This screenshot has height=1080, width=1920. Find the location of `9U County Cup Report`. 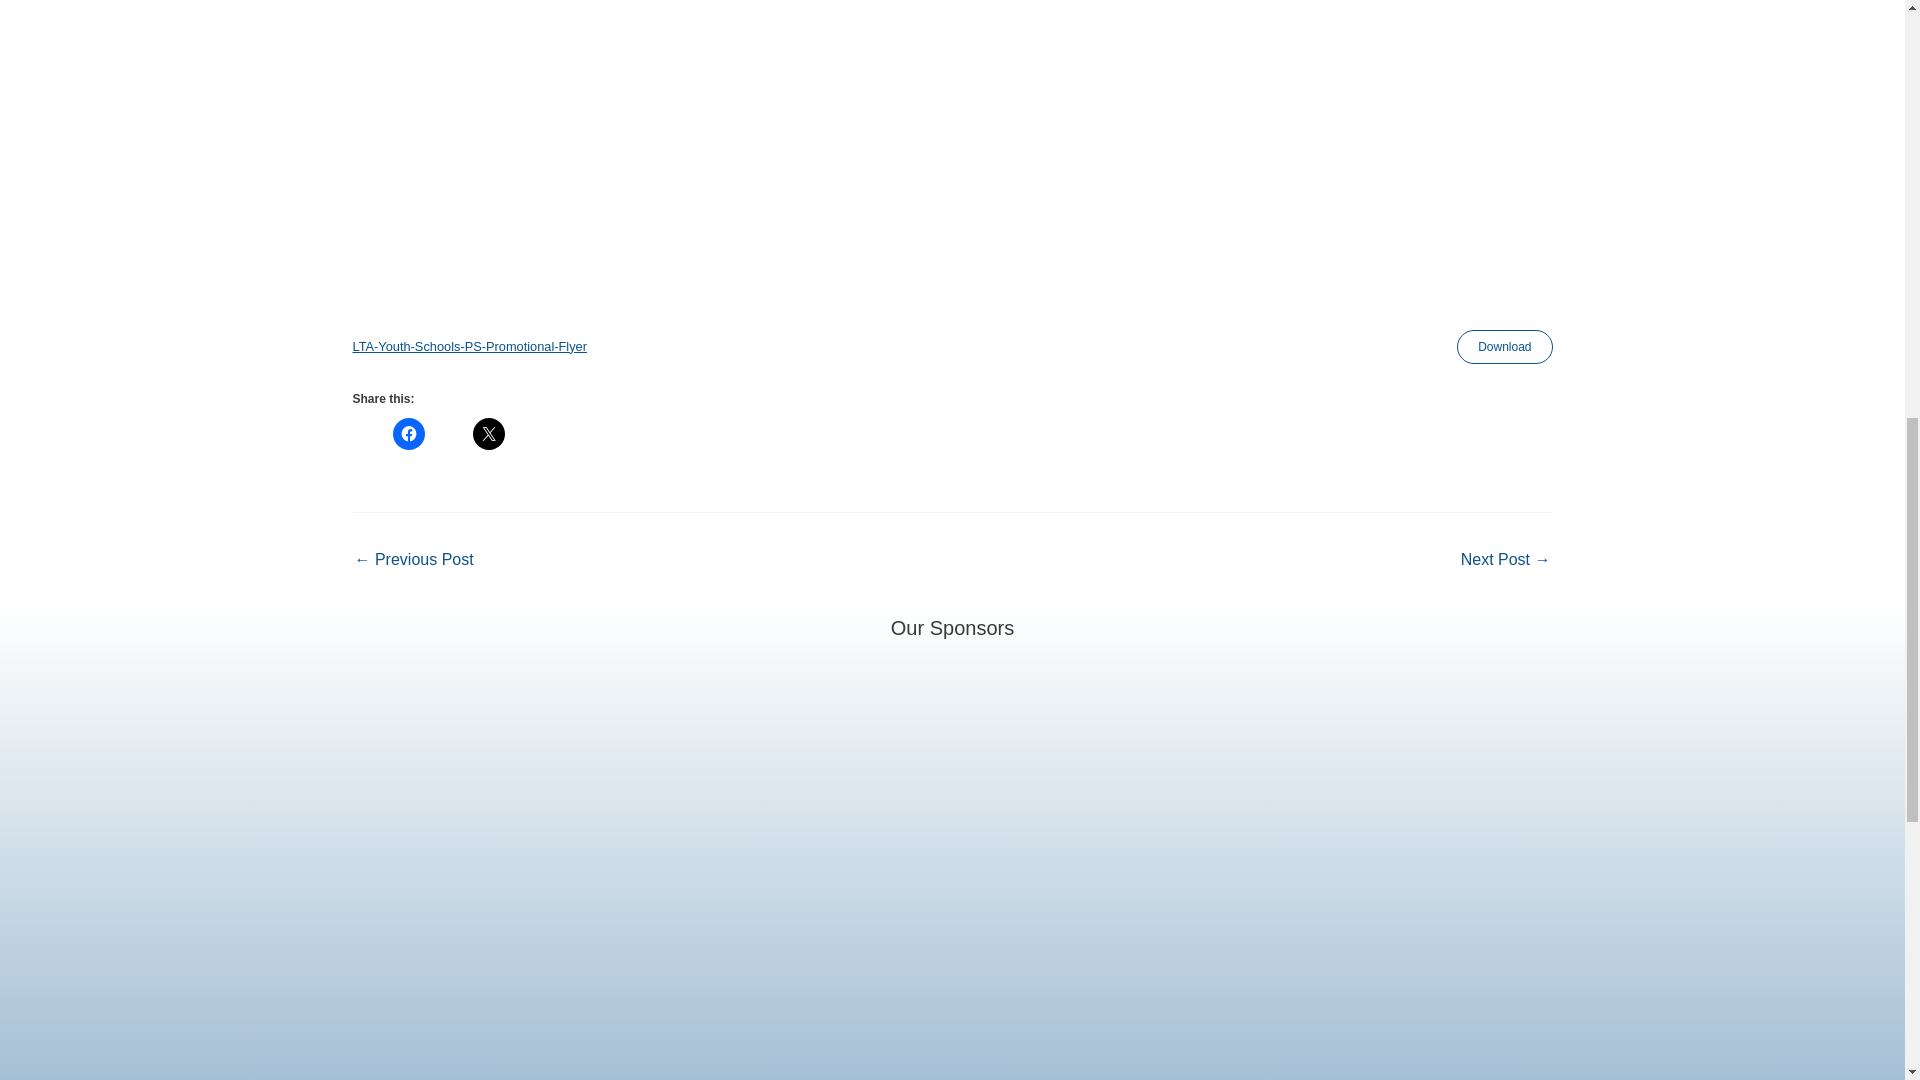

9U County Cup Report is located at coordinates (412, 560).